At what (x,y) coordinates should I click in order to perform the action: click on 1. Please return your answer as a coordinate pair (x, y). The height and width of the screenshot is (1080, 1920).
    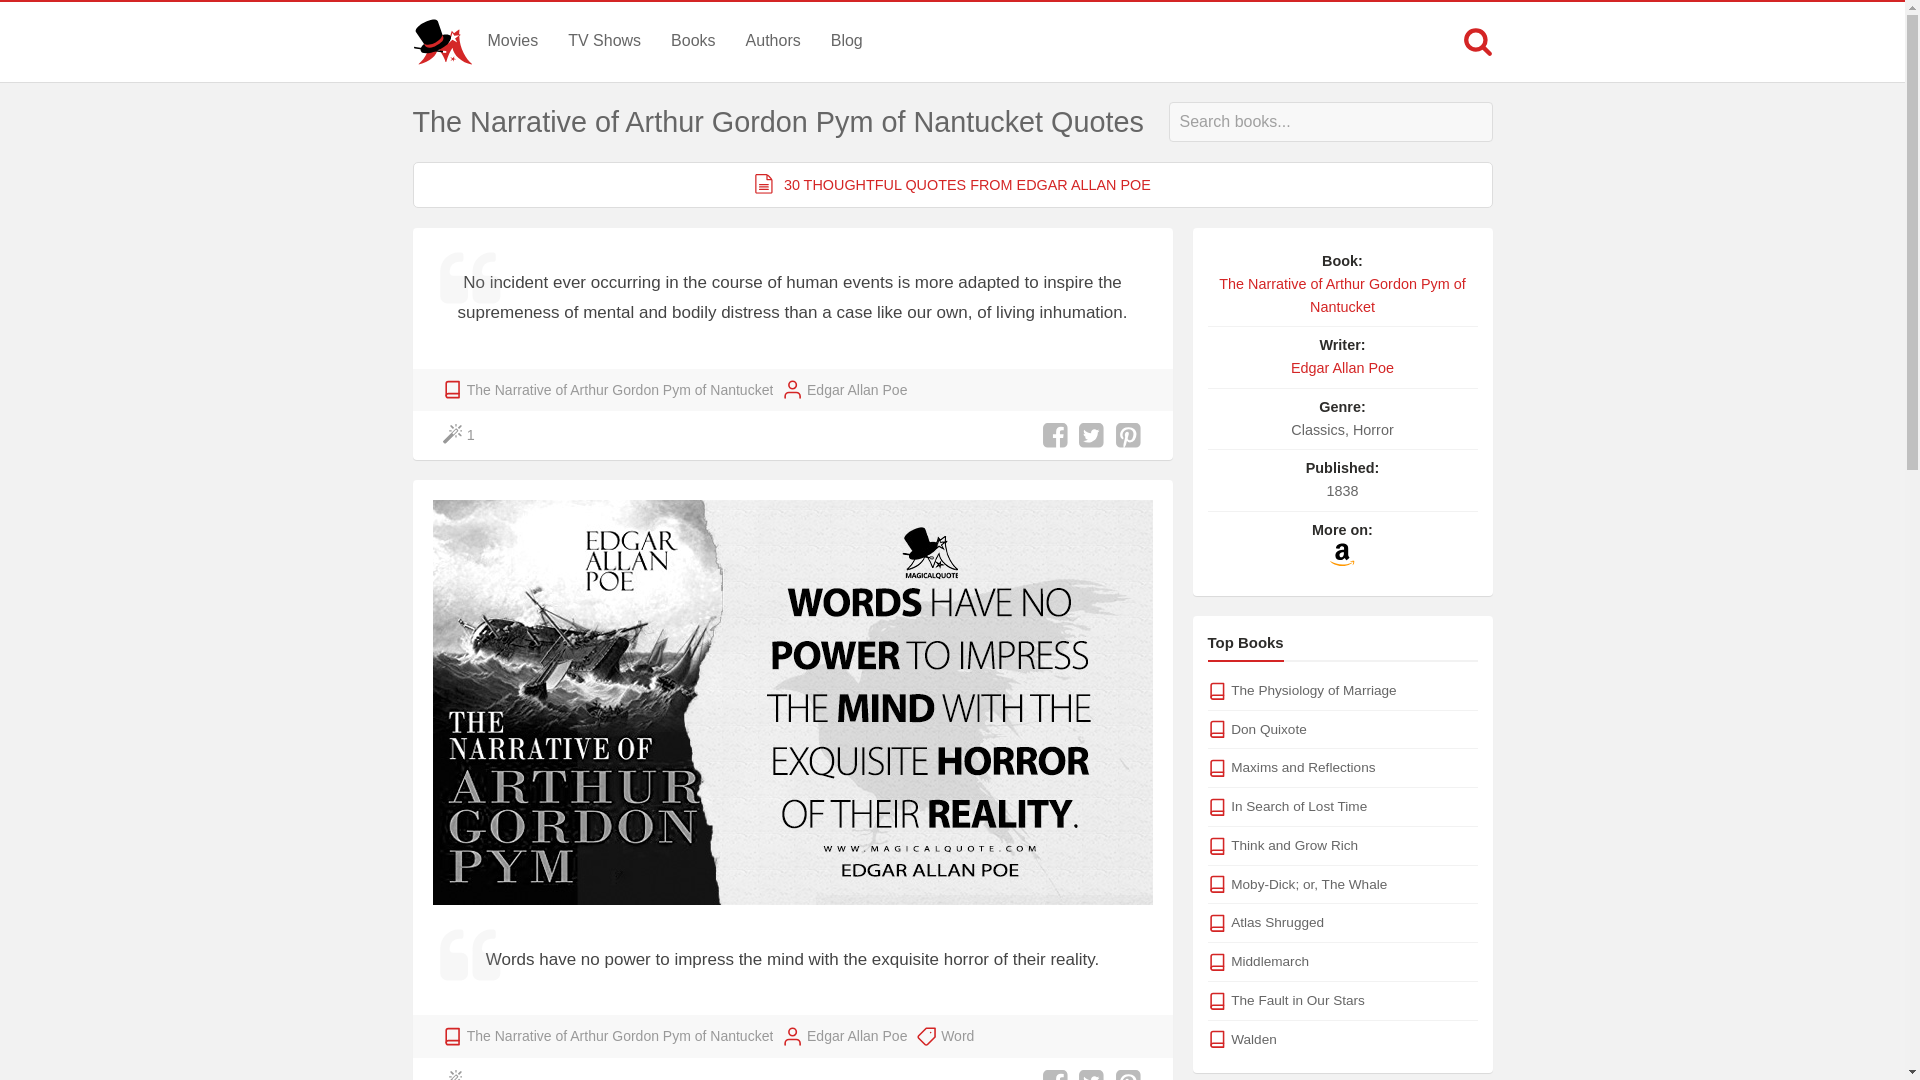
    Looking at the image, I should click on (460, 436).